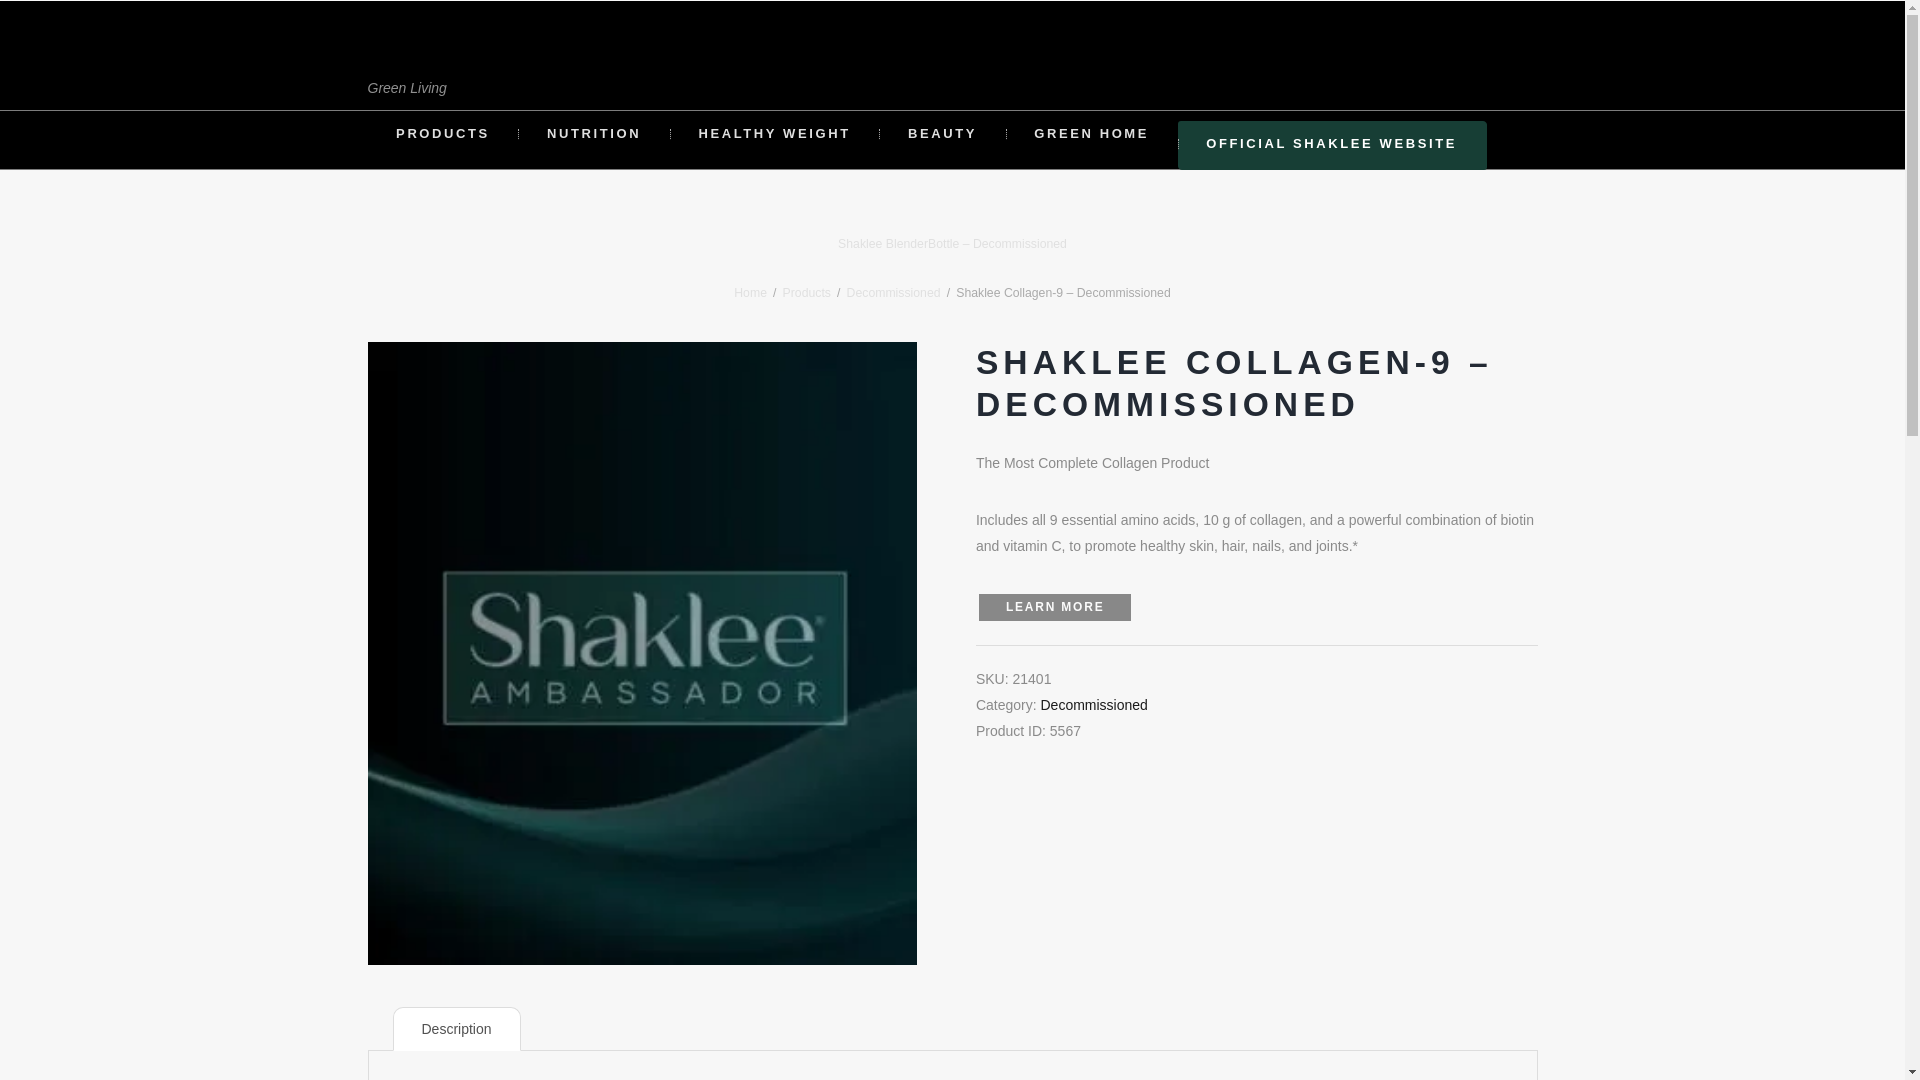 The width and height of the screenshot is (1920, 1080). Describe the element at coordinates (1332, 144) in the screenshot. I see `OFFICIAL SHAKLEE WEBSITE` at that location.